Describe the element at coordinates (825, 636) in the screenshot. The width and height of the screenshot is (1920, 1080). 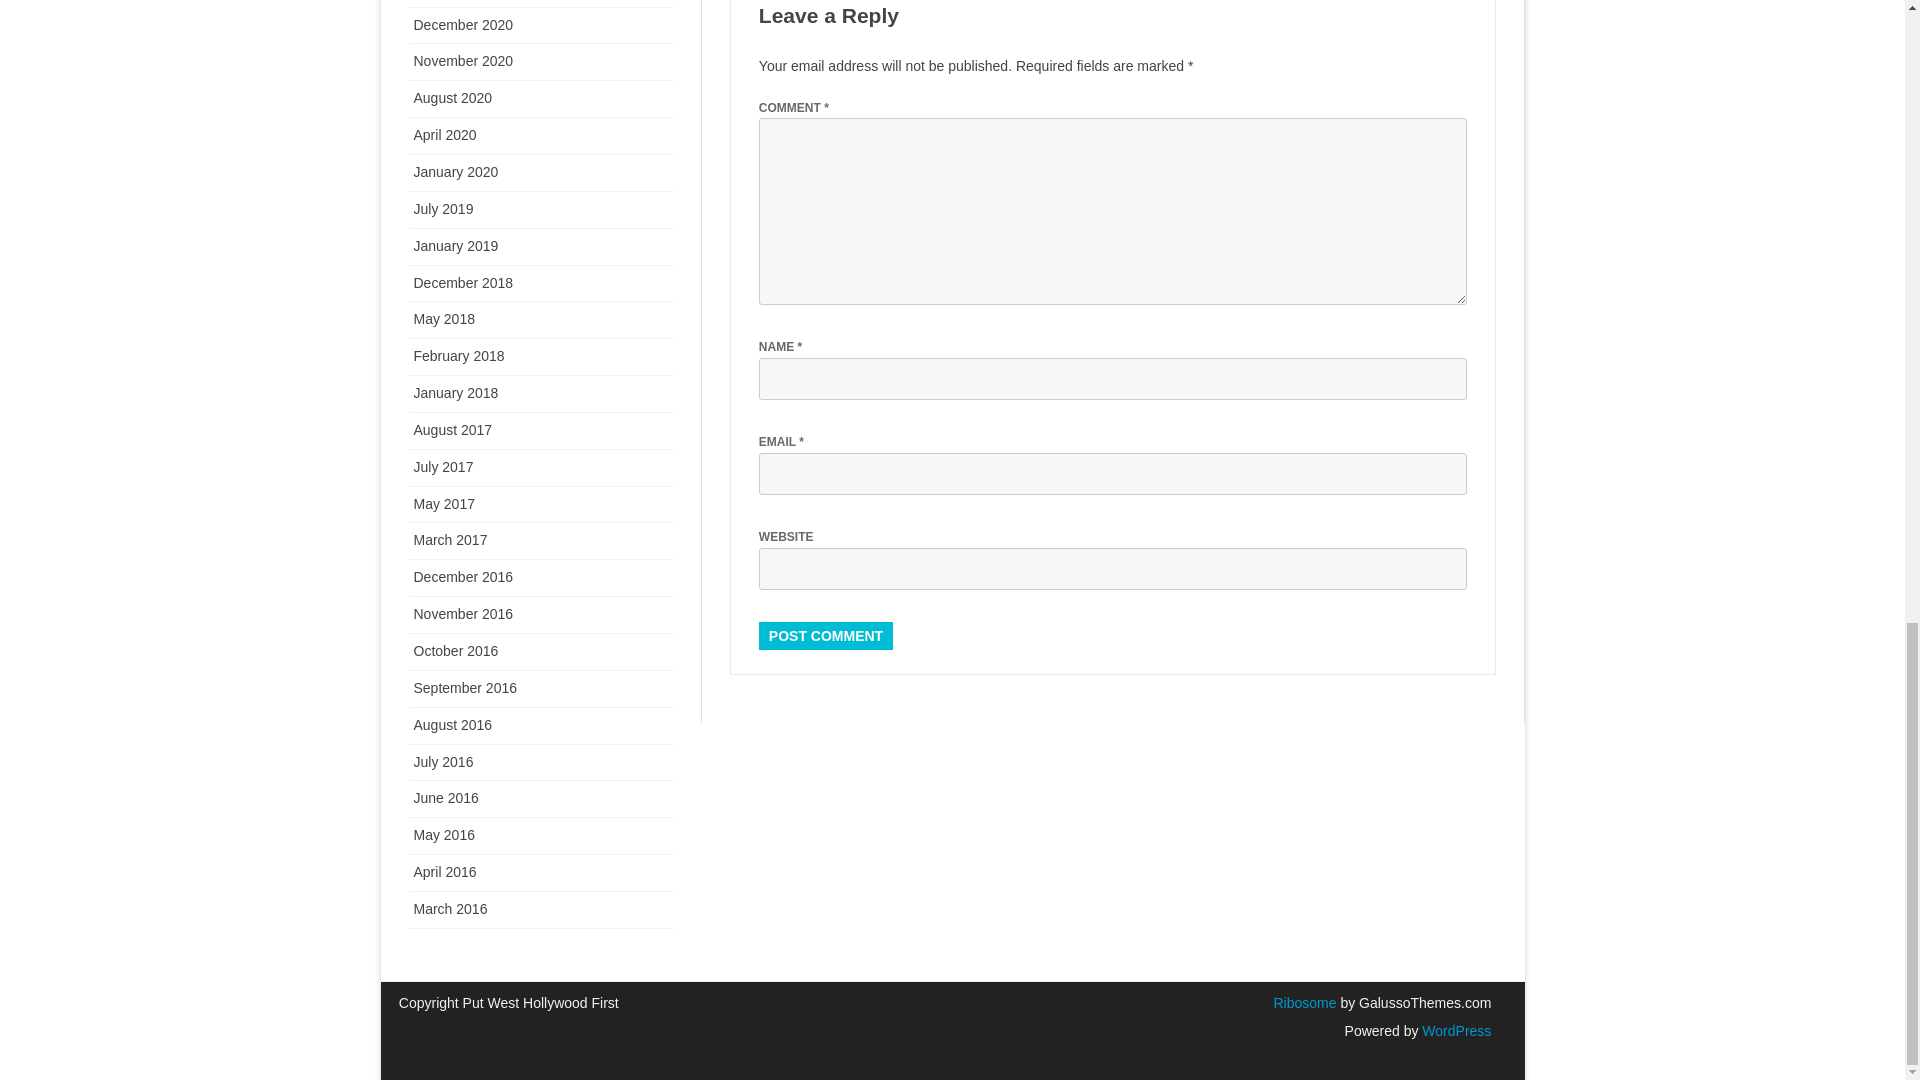
I see `Post Comment` at that location.